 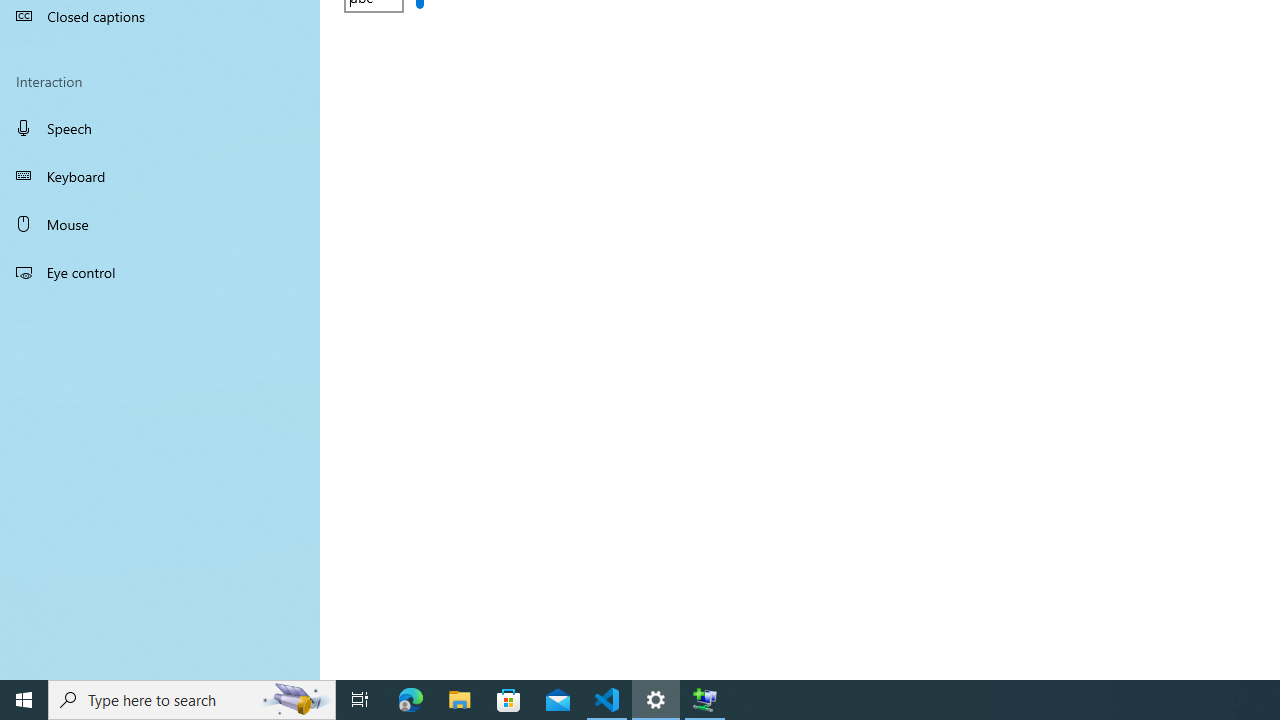 What do you see at coordinates (160, 271) in the screenshot?
I see `Eye control` at bounding box center [160, 271].